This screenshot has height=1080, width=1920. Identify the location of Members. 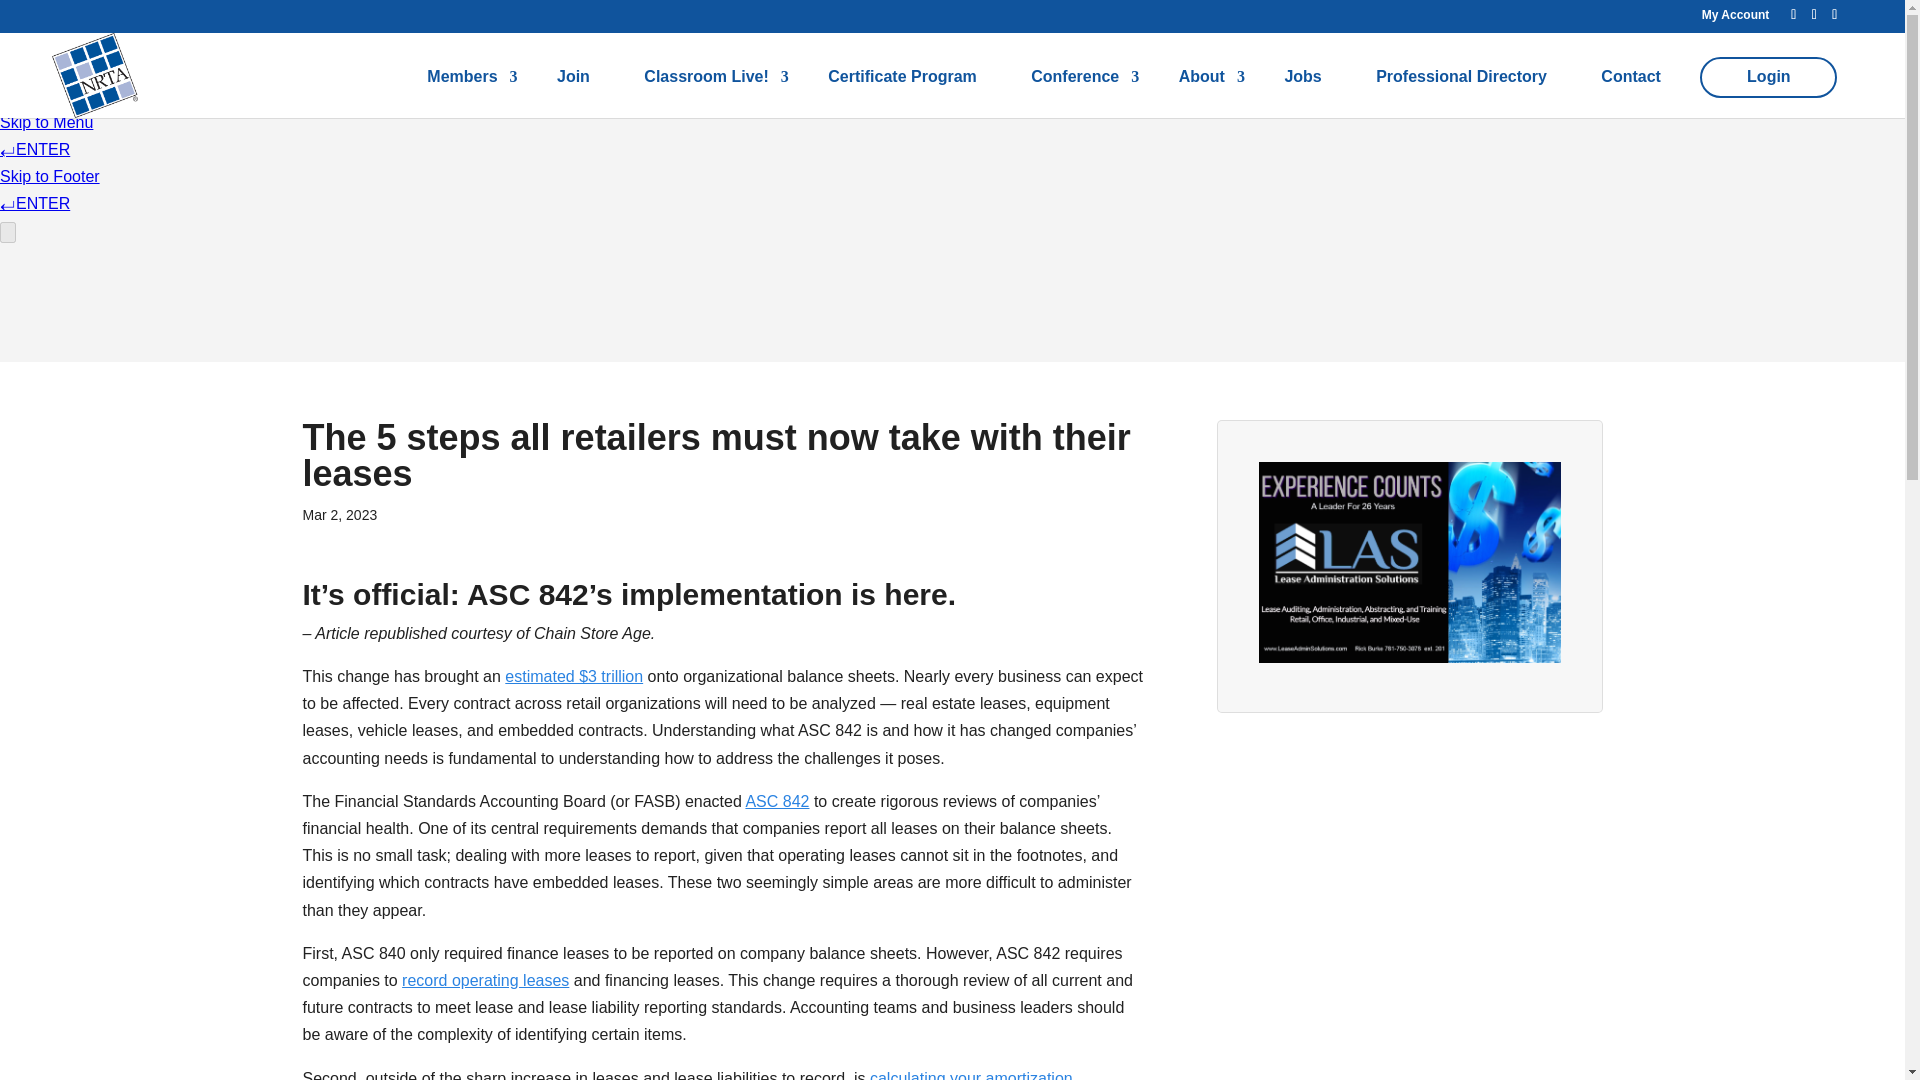
(464, 94).